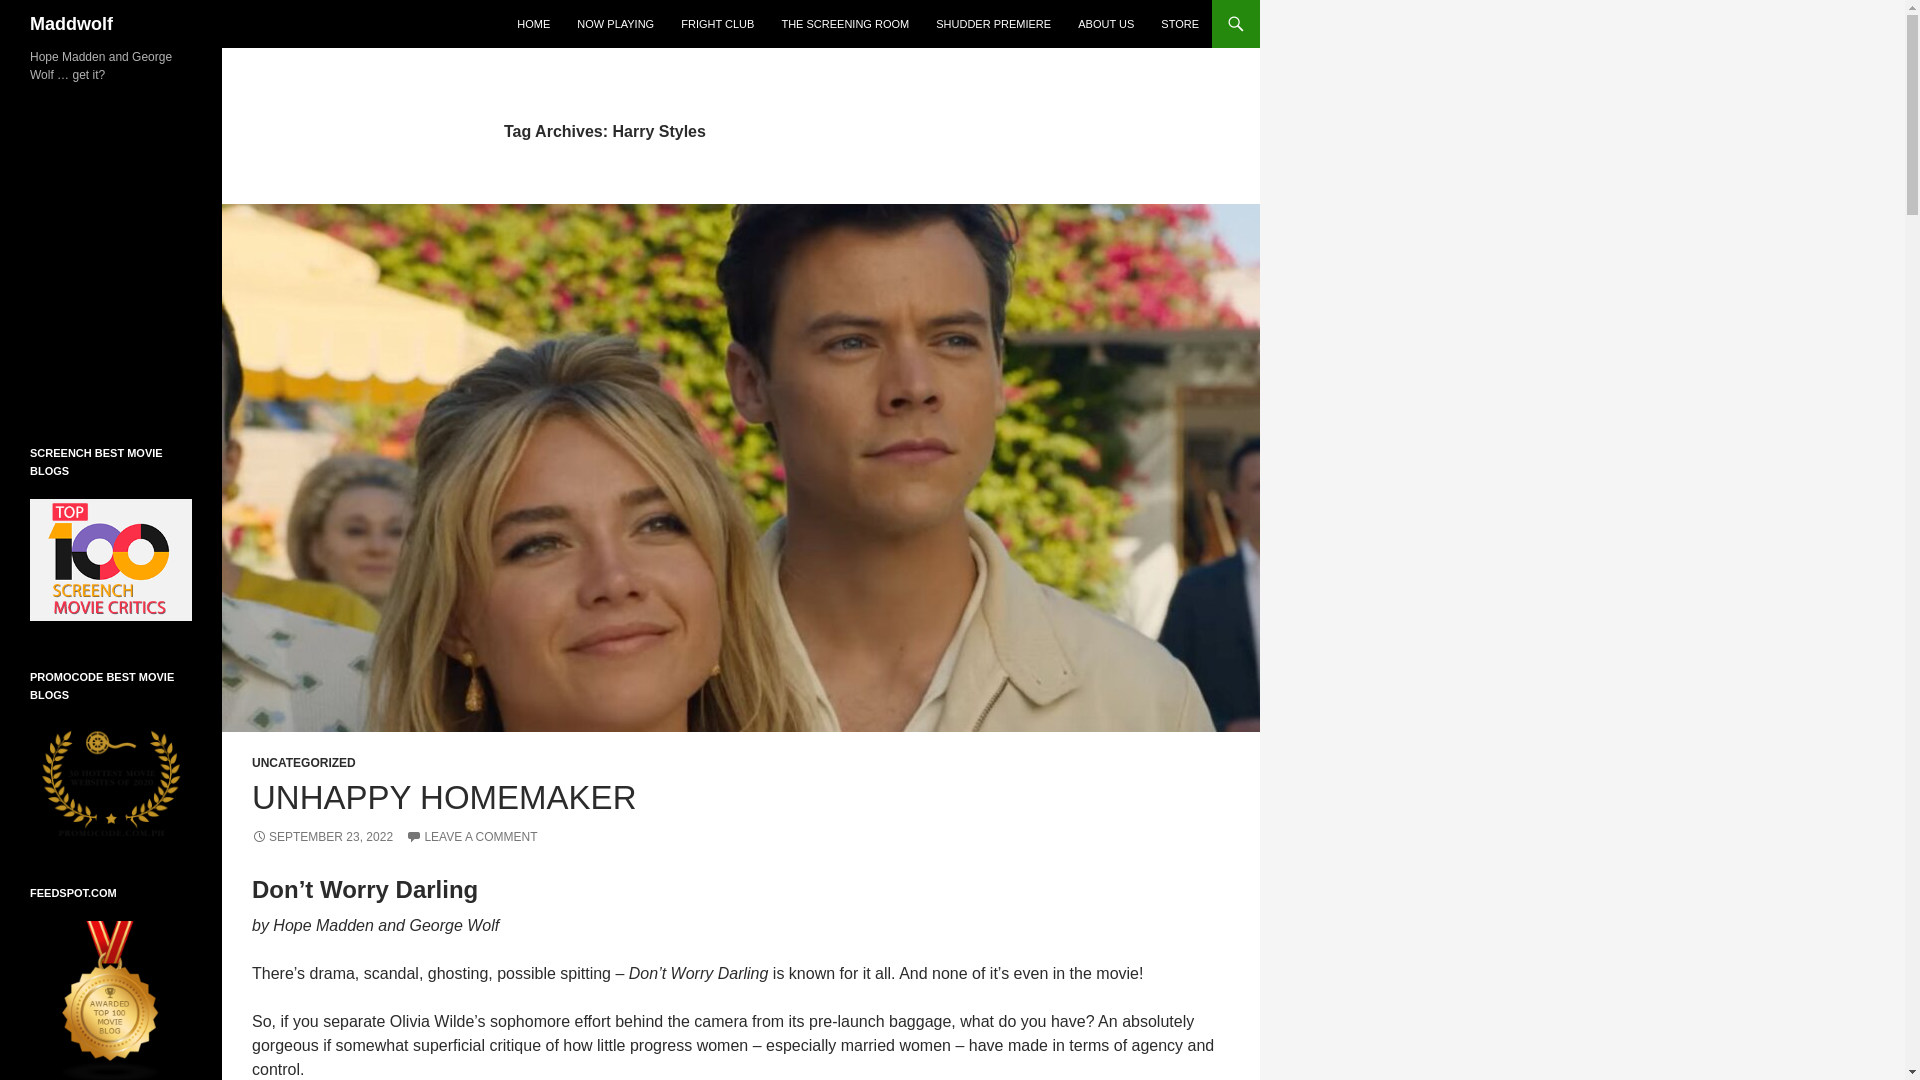  What do you see at coordinates (1106, 24) in the screenshot?
I see `ABOUT US` at bounding box center [1106, 24].